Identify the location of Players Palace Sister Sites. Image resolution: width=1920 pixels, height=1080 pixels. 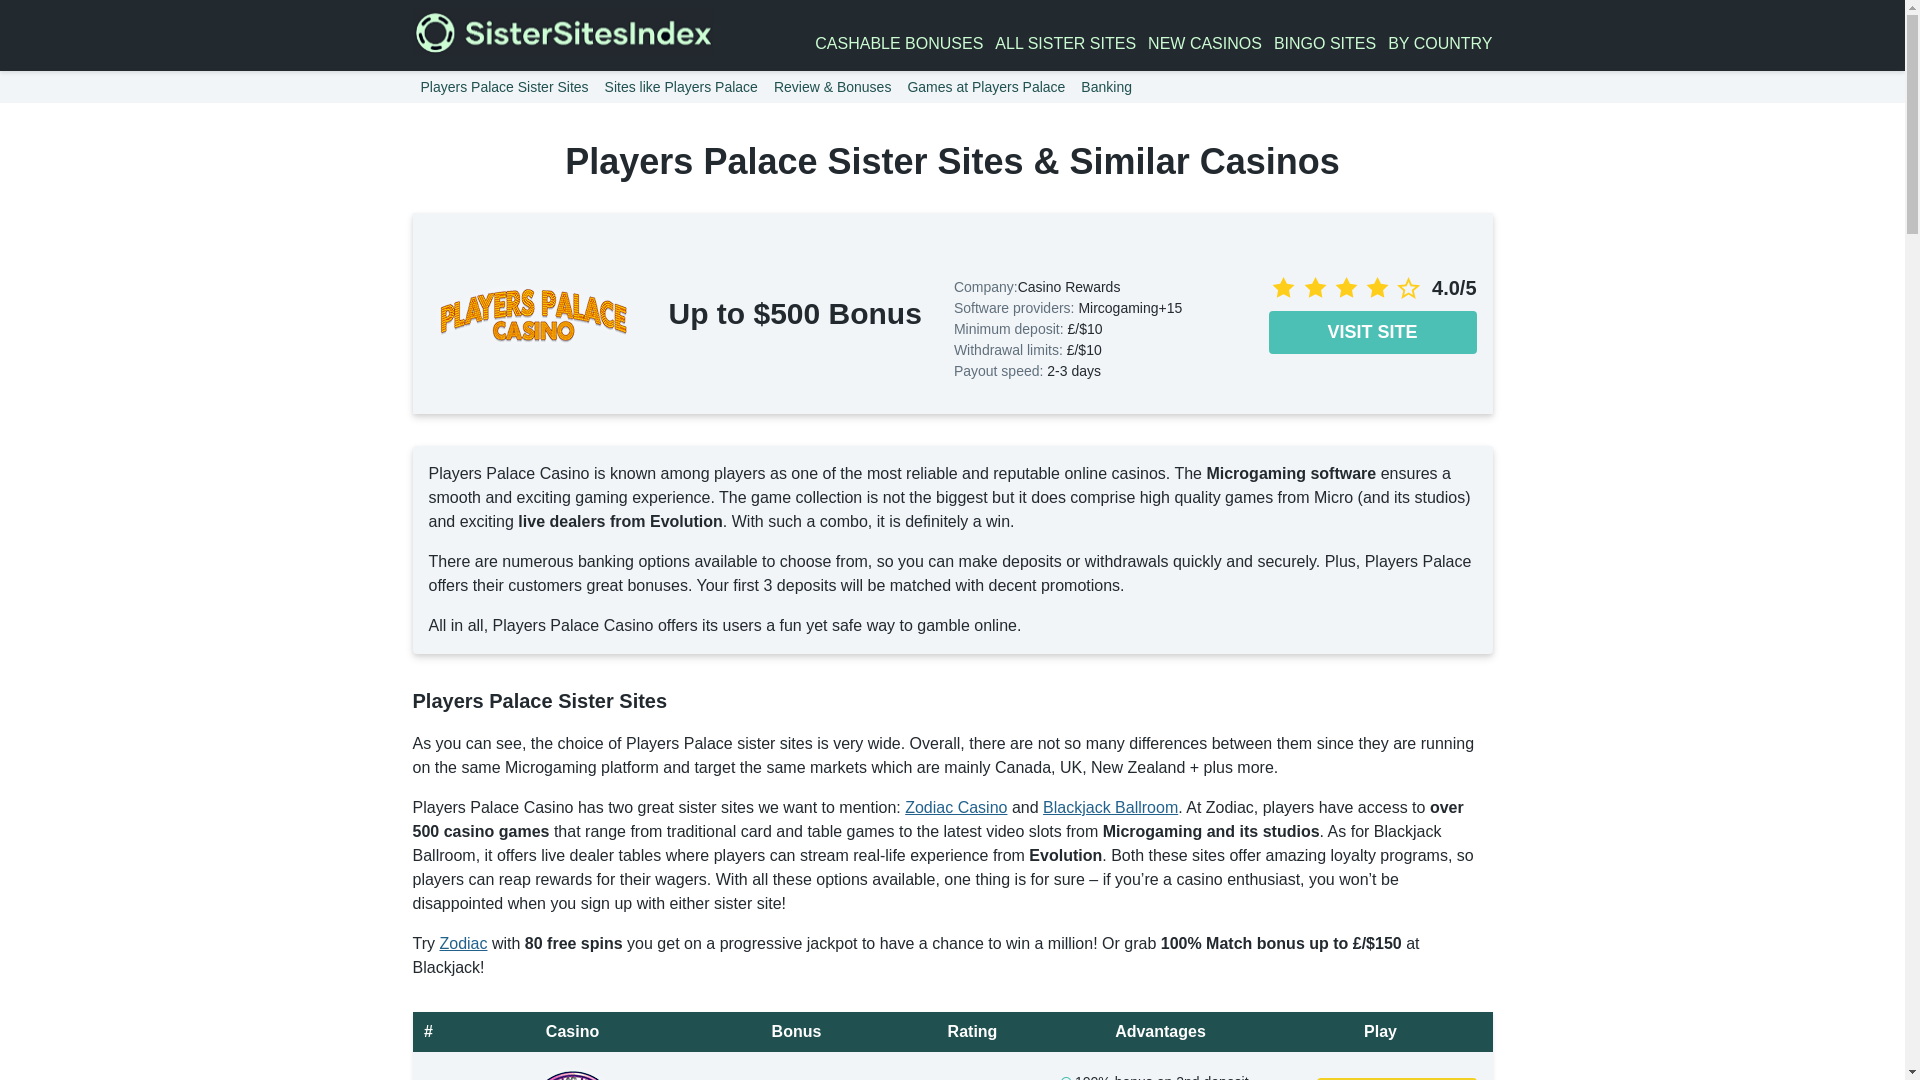
(504, 86).